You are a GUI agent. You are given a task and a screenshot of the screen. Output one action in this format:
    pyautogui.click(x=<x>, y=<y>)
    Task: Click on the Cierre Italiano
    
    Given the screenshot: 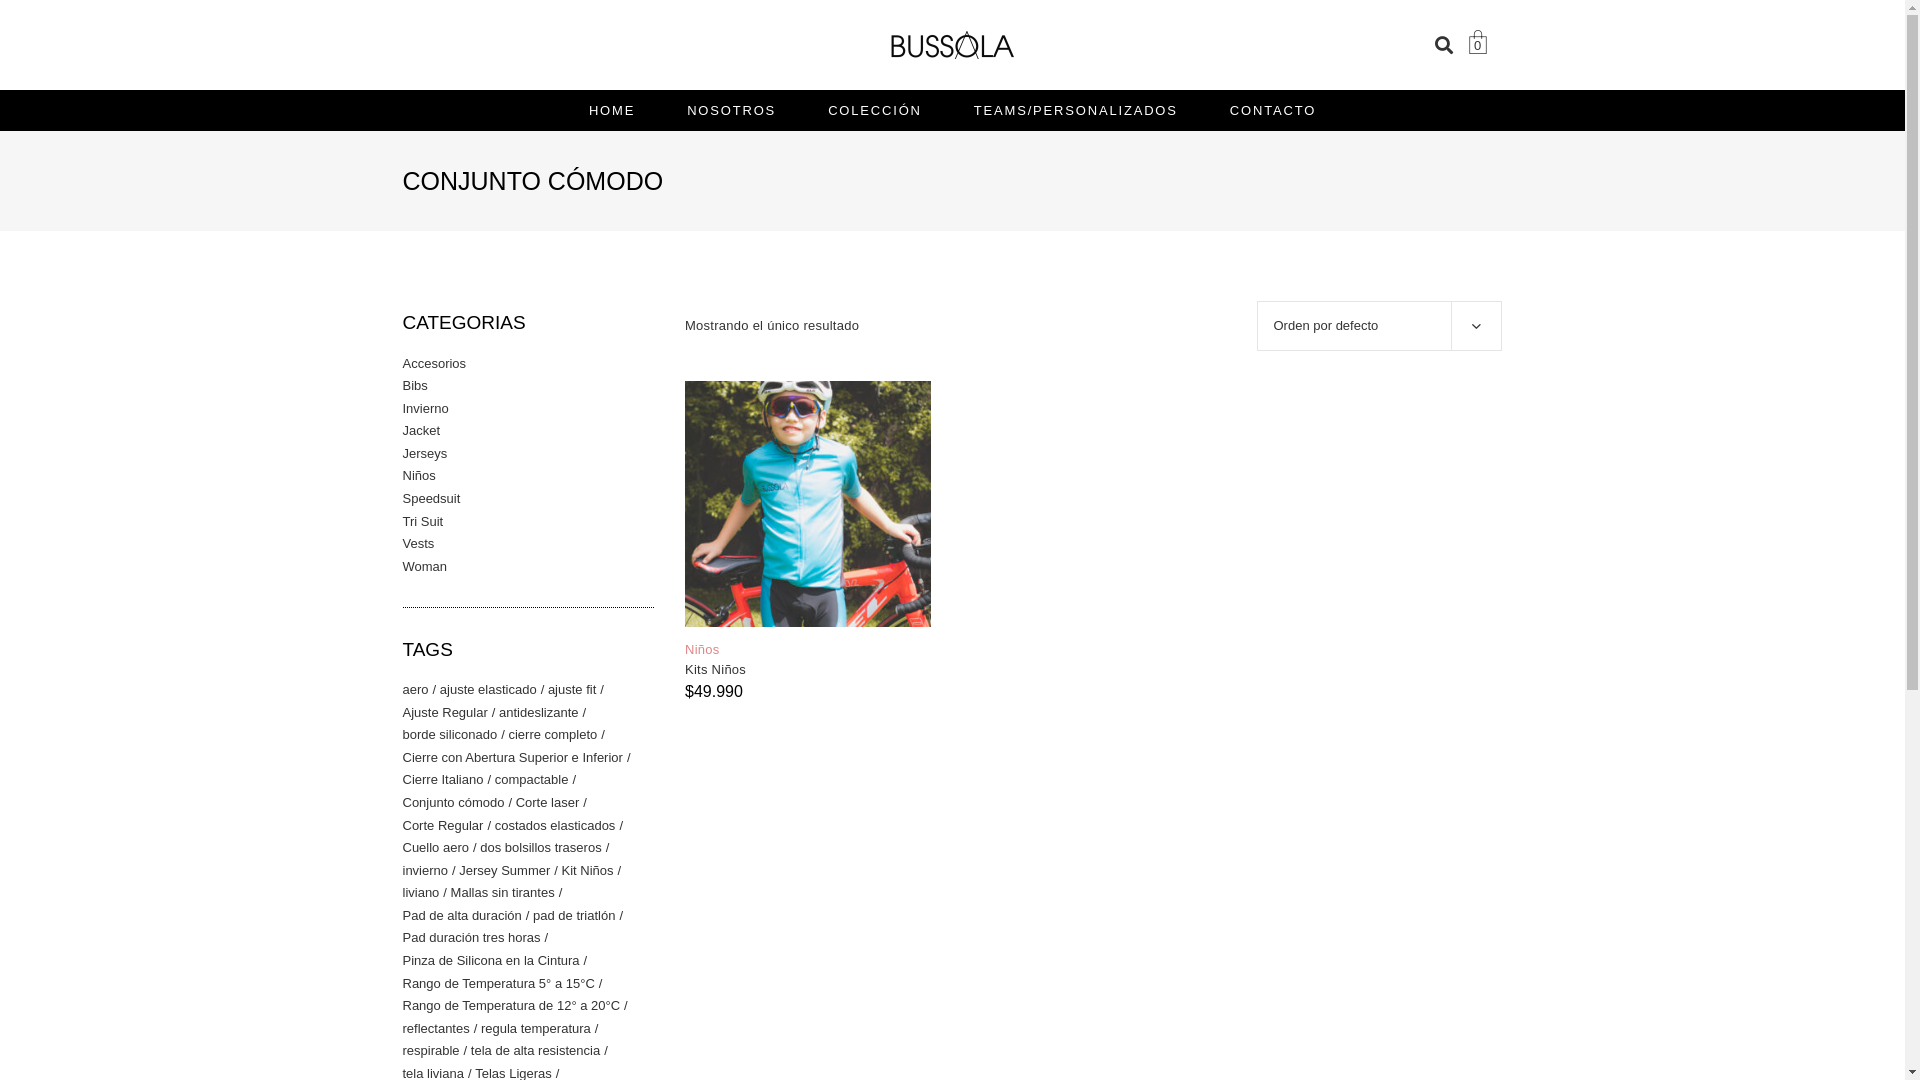 What is the action you would take?
    pyautogui.click(x=446, y=780)
    